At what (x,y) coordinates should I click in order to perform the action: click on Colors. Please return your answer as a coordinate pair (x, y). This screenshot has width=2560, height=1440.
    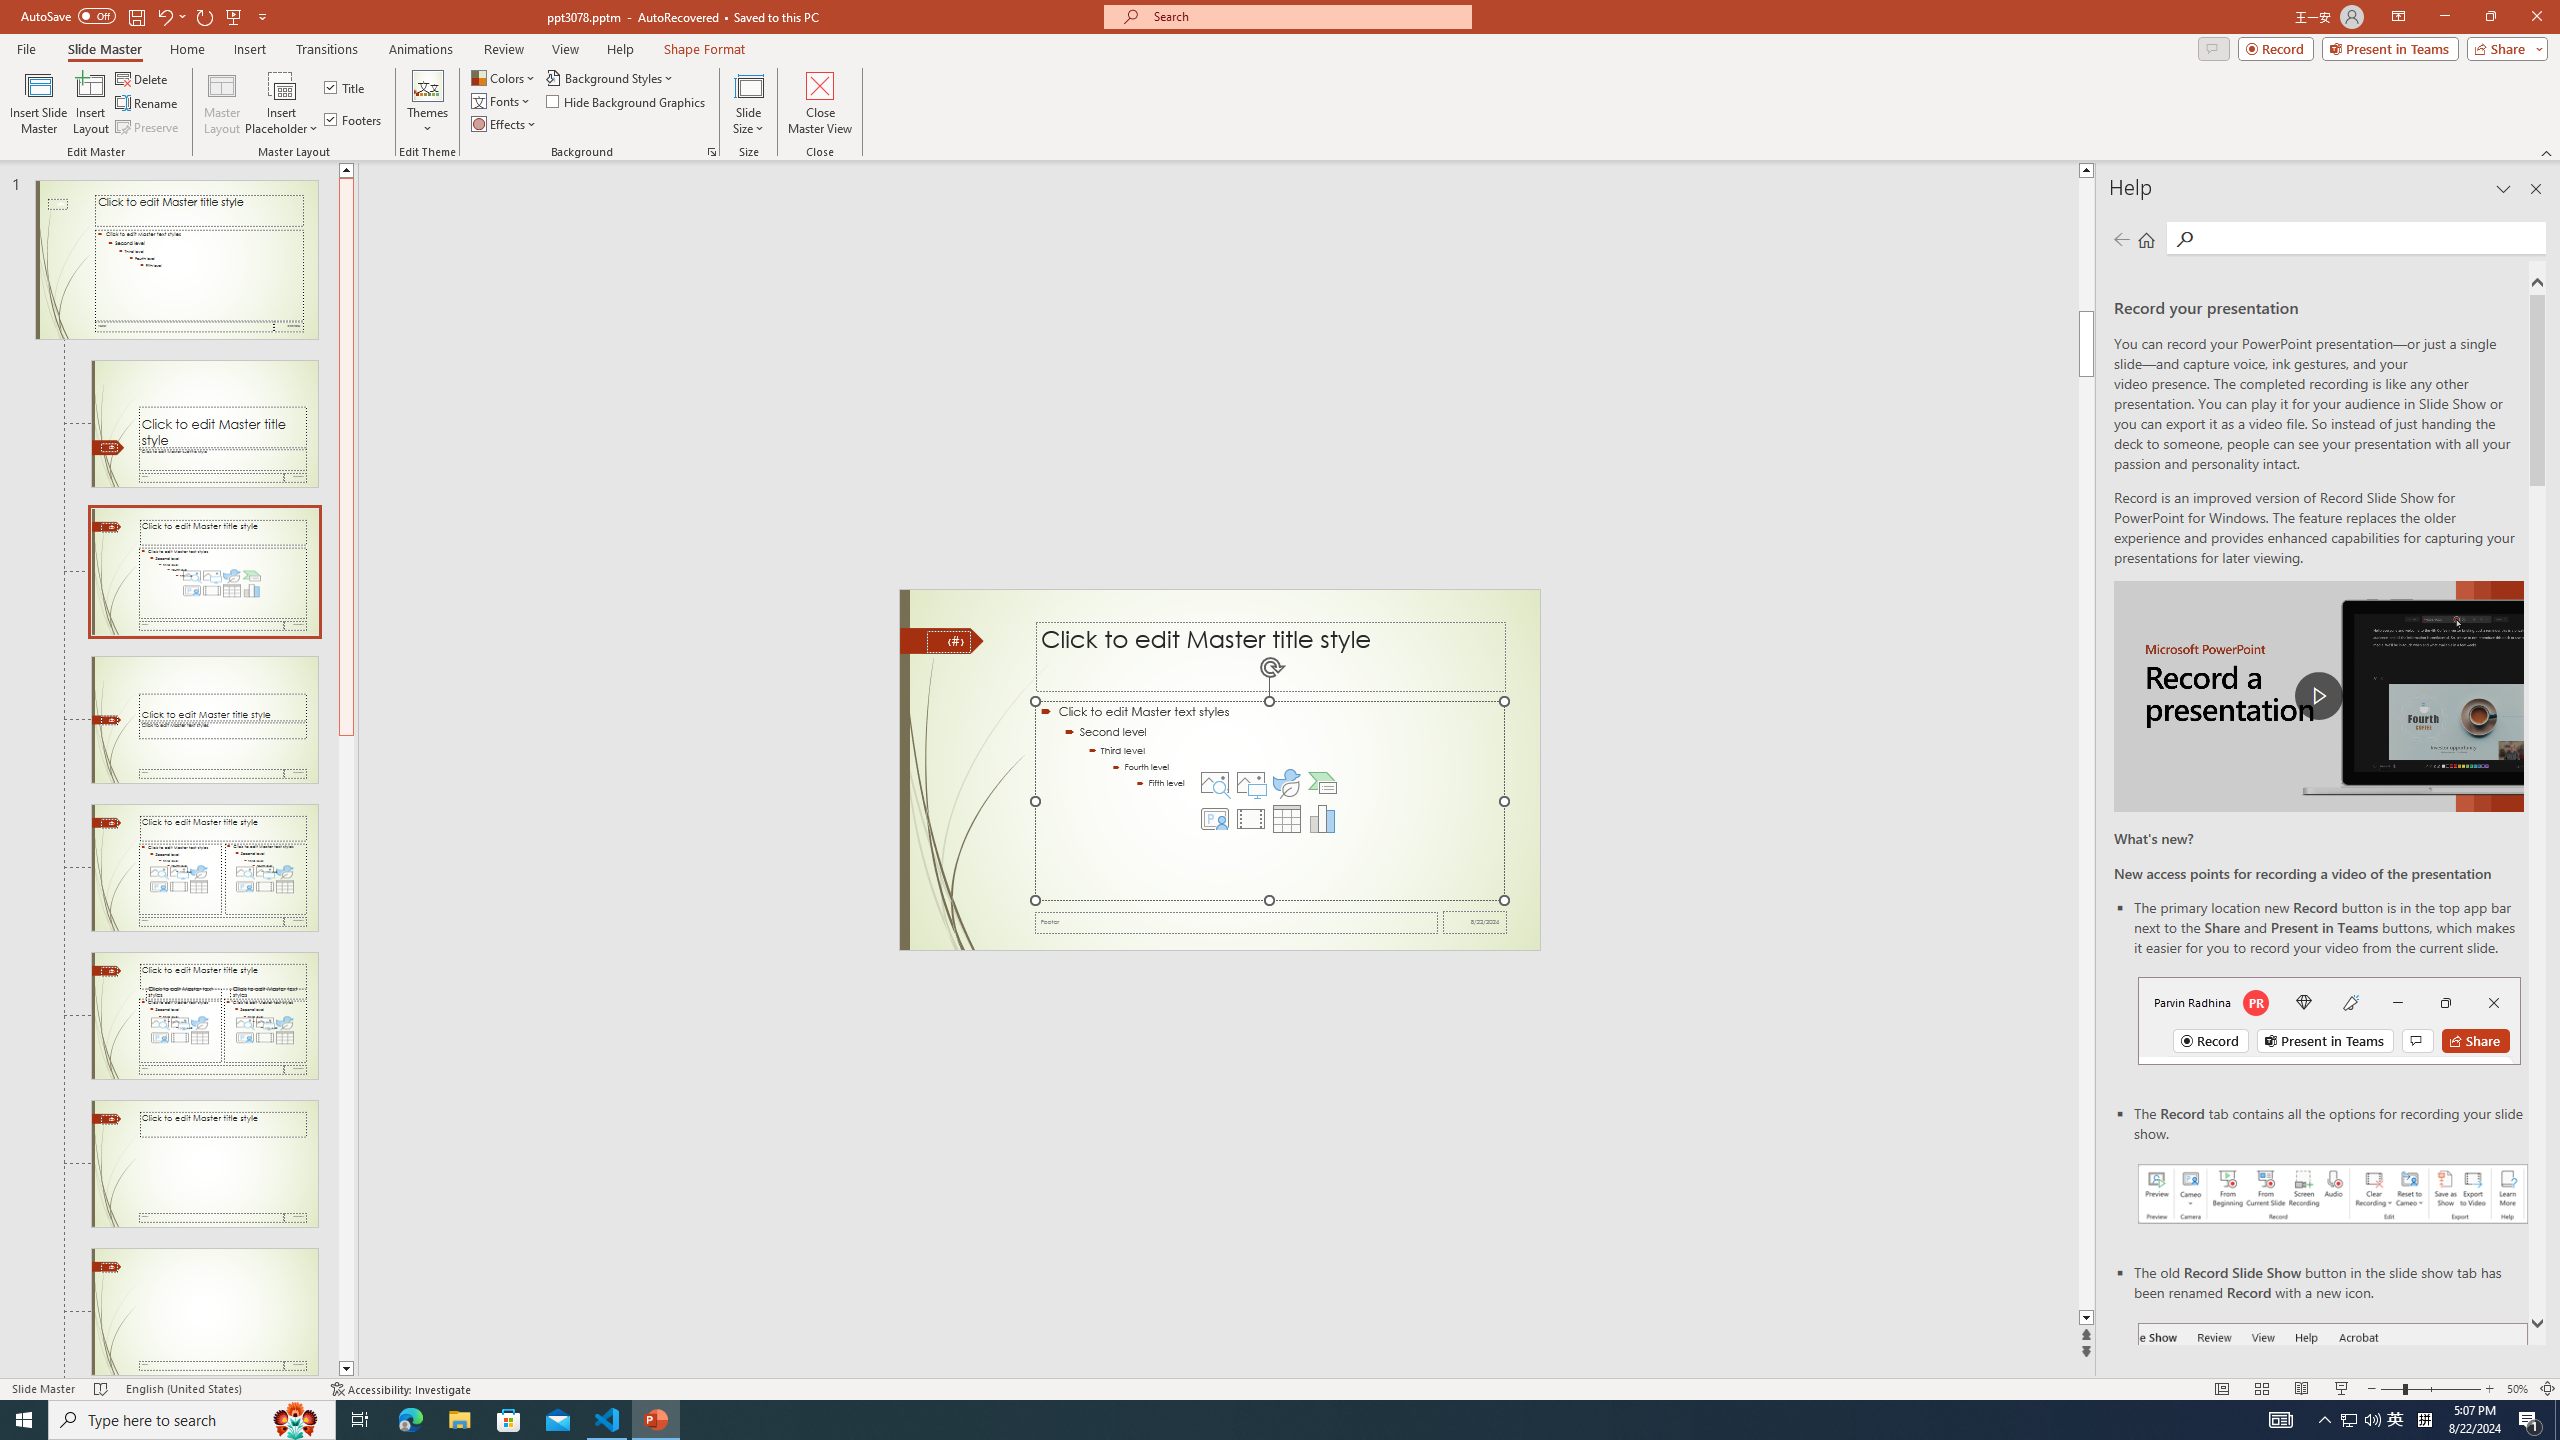
    Looking at the image, I should click on (505, 78).